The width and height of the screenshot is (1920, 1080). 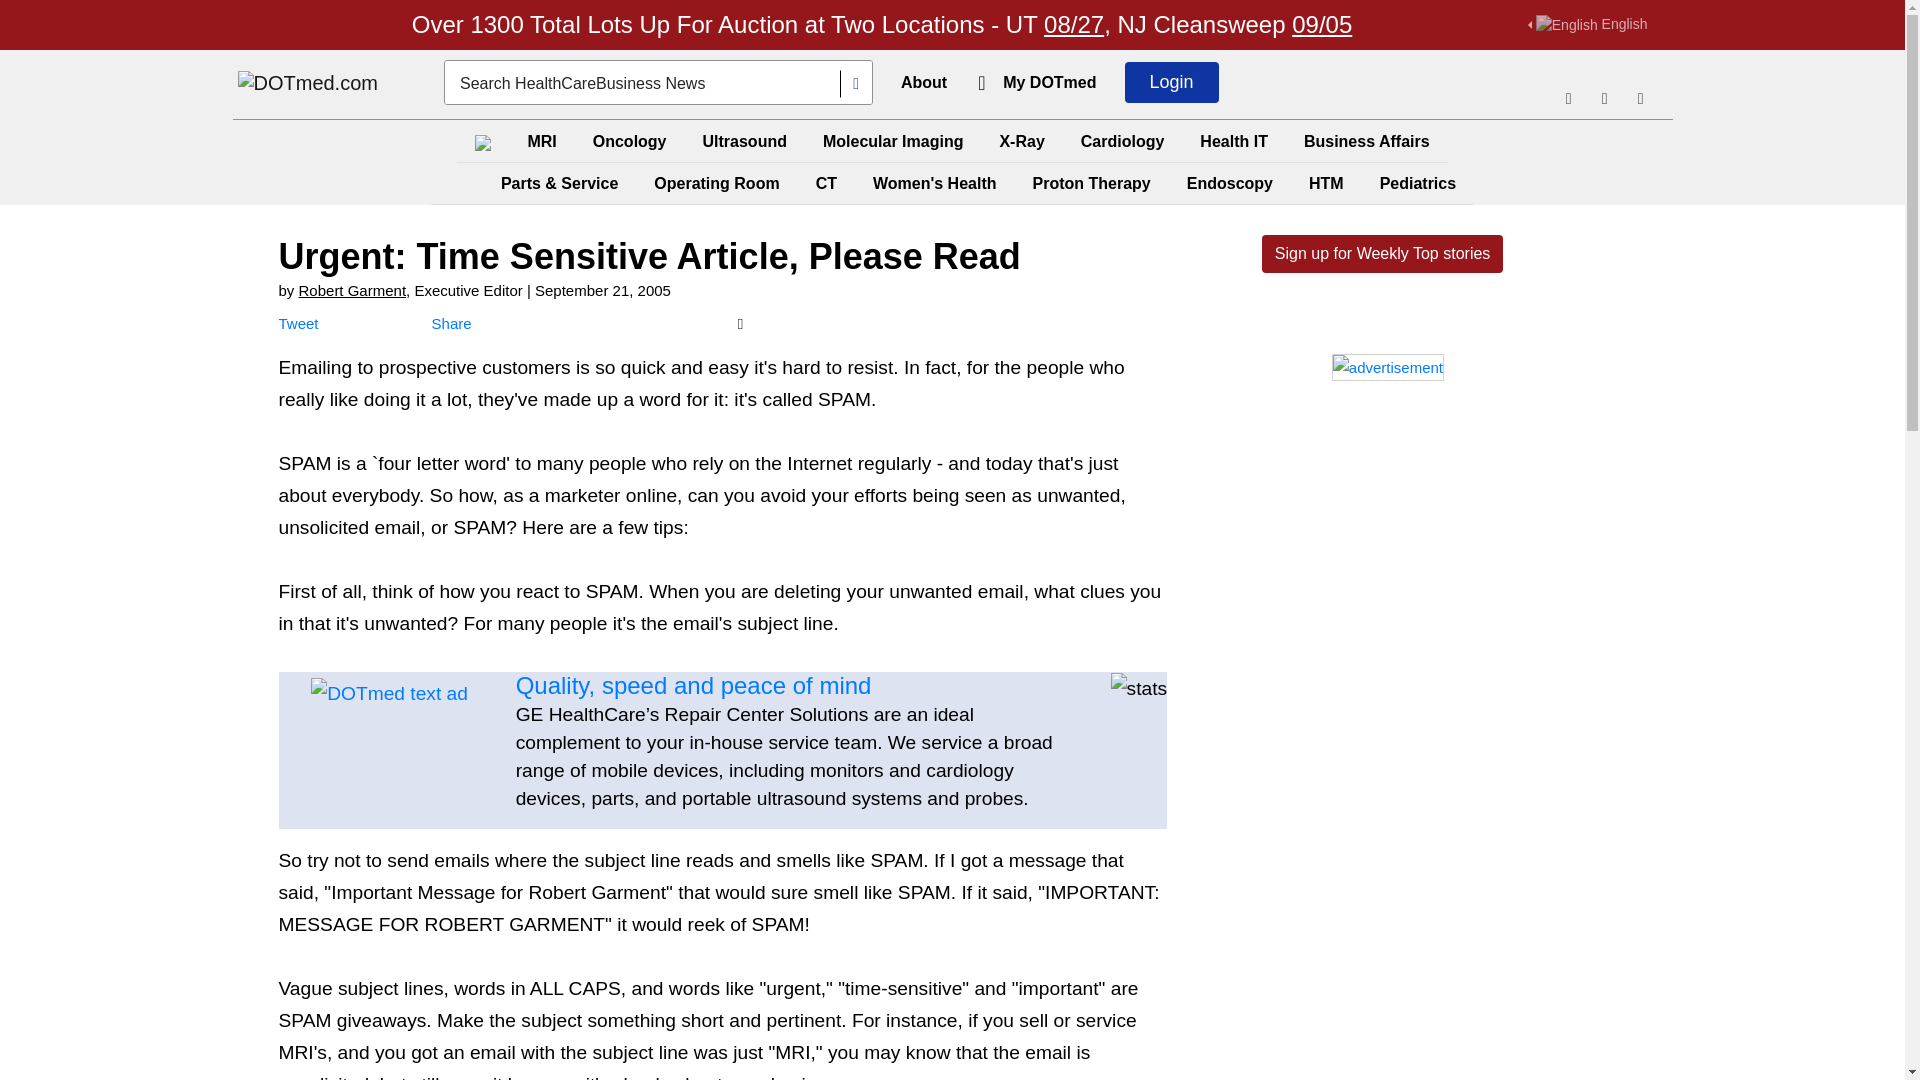 I want to click on Business Affairs, so click(x=1367, y=141).